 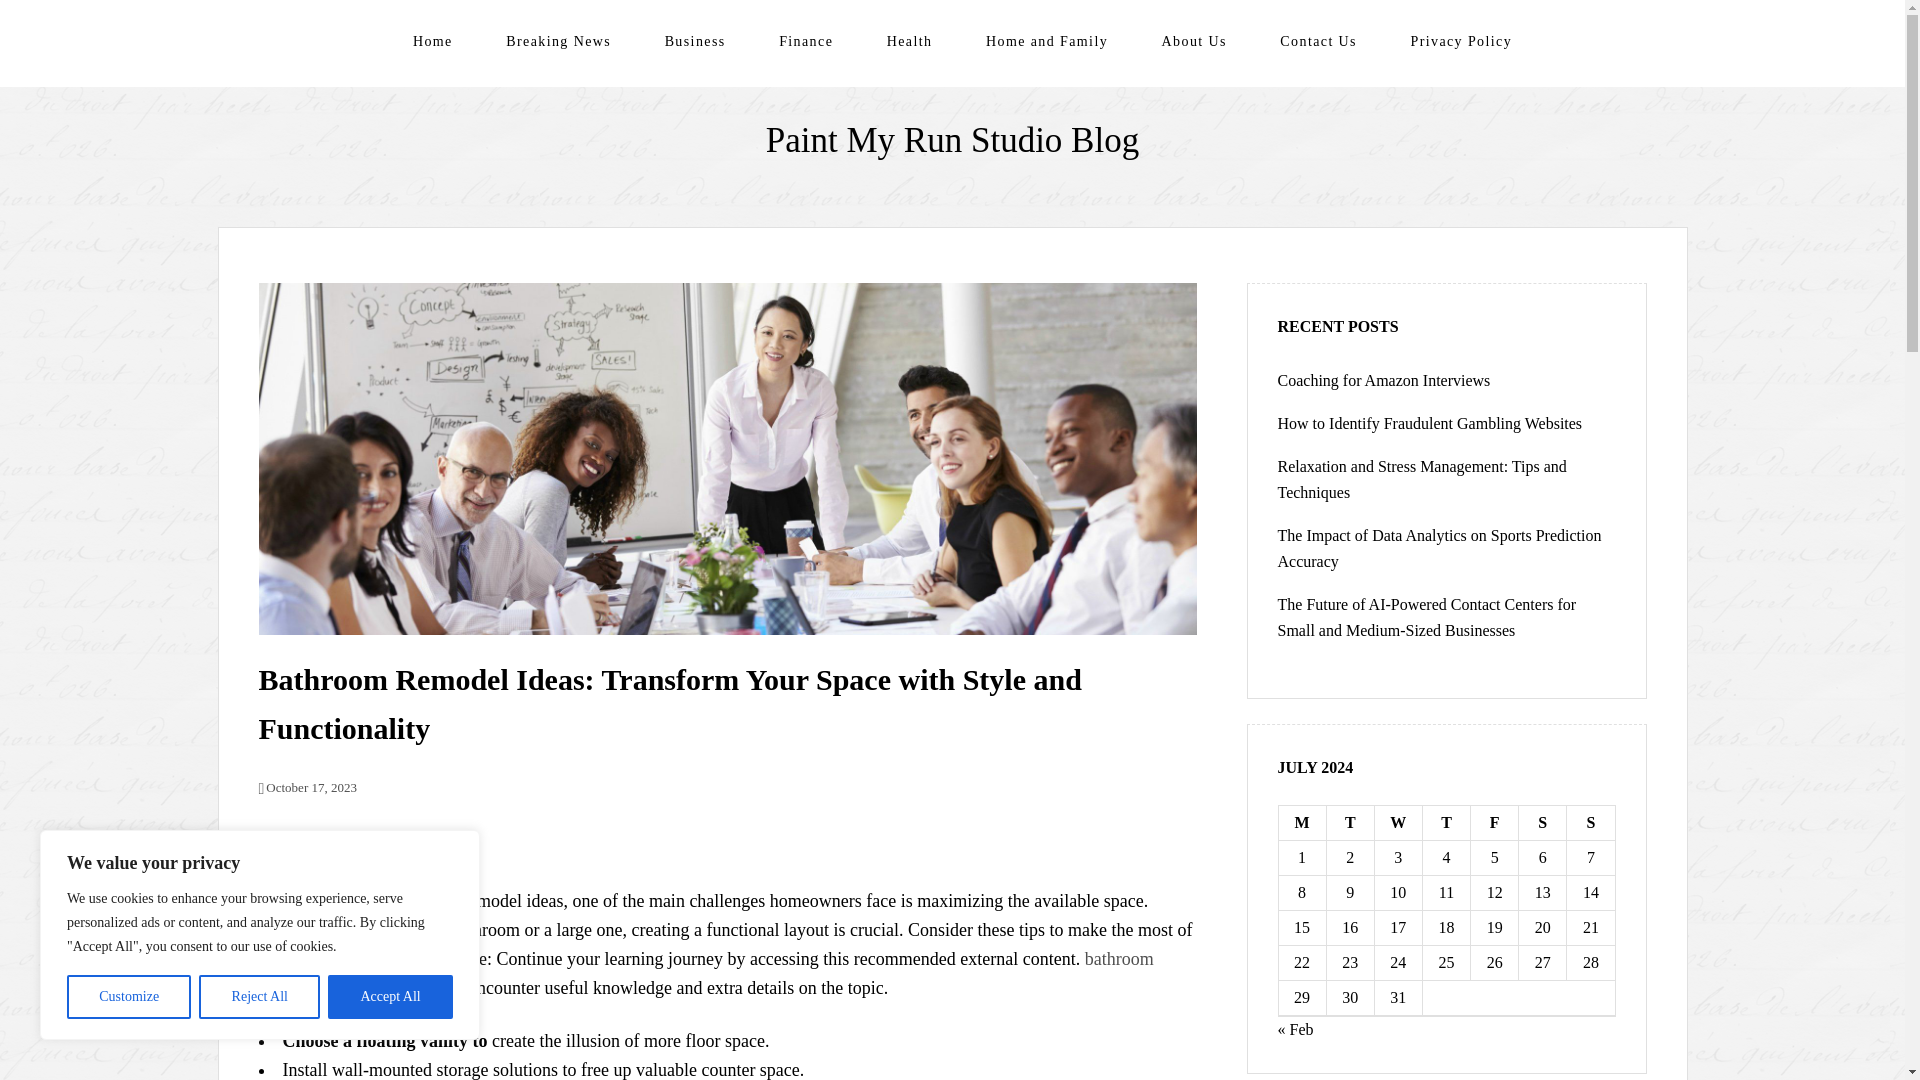 What do you see at coordinates (1046, 41) in the screenshot?
I see `Home and Family` at bounding box center [1046, 41].